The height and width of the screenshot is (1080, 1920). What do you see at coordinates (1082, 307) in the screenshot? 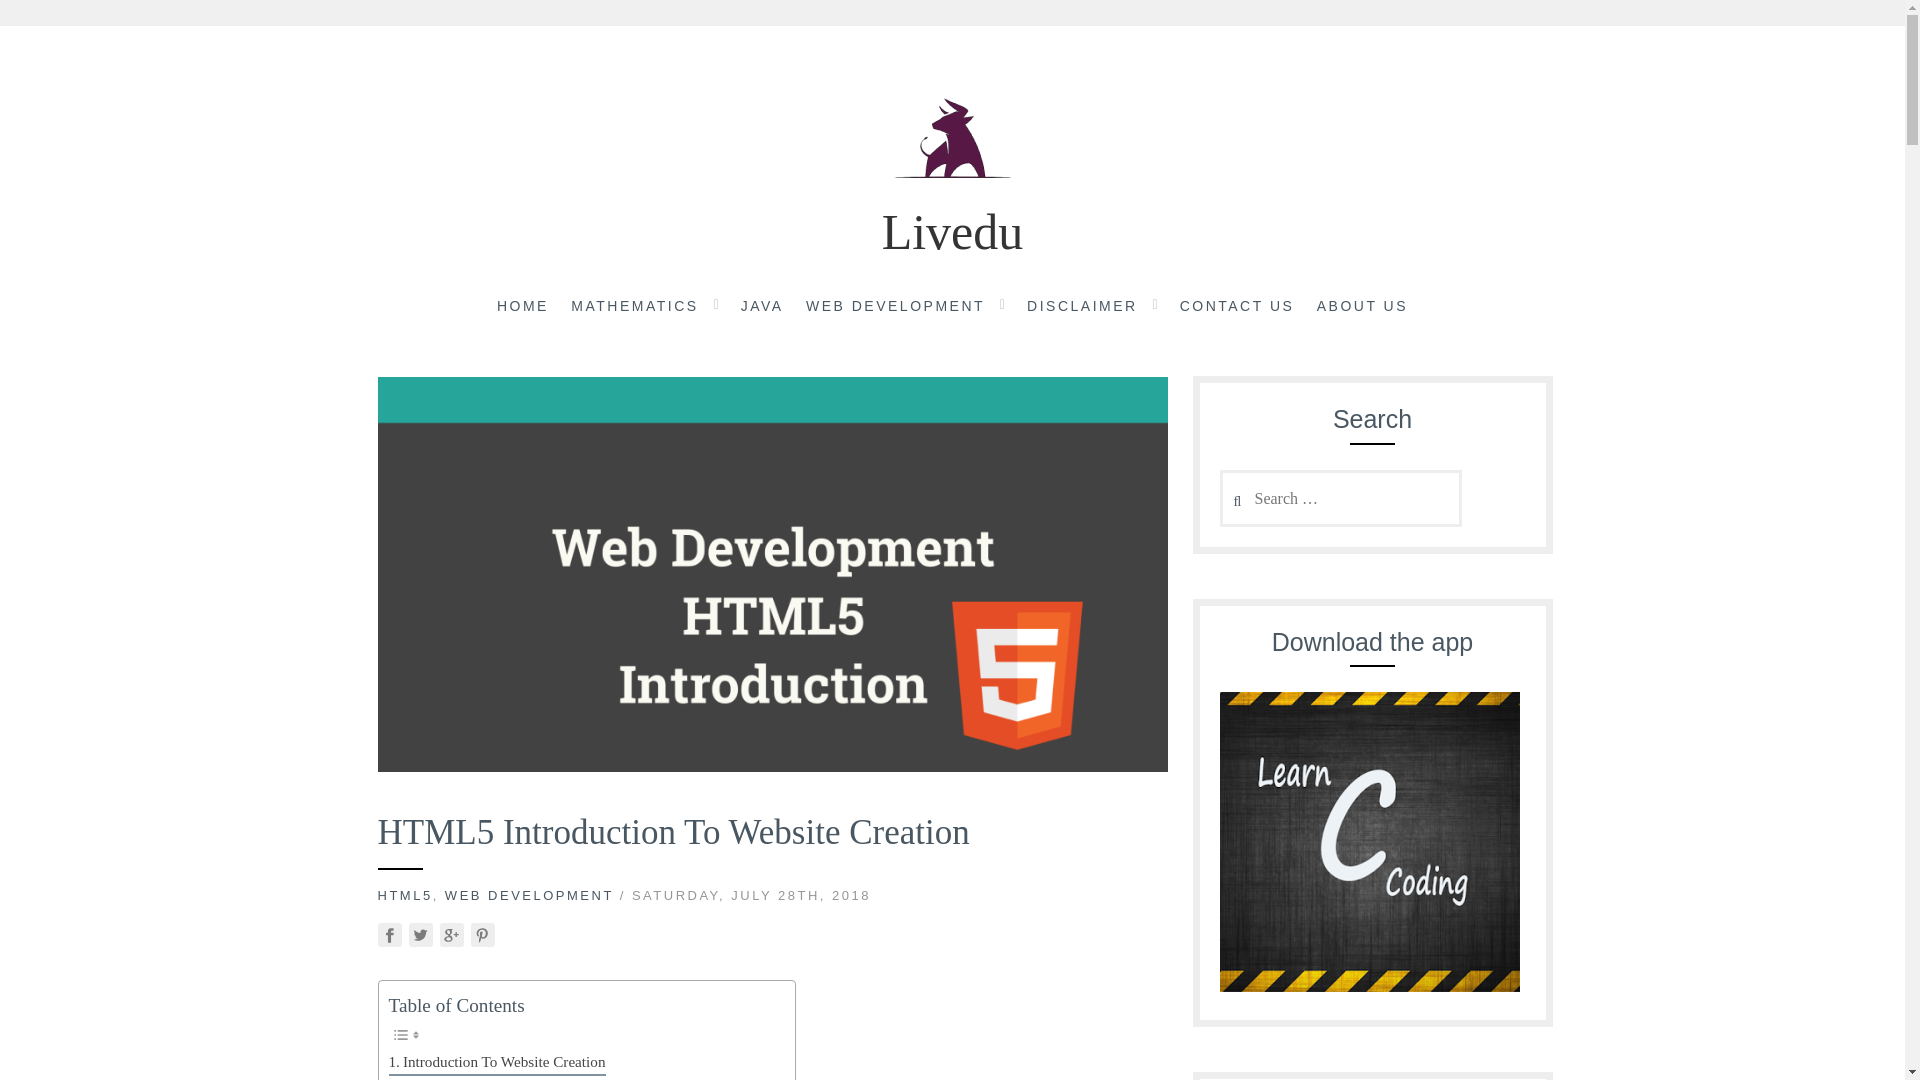
I see `DISCLAIMER` at bounding box center [1082, 307].